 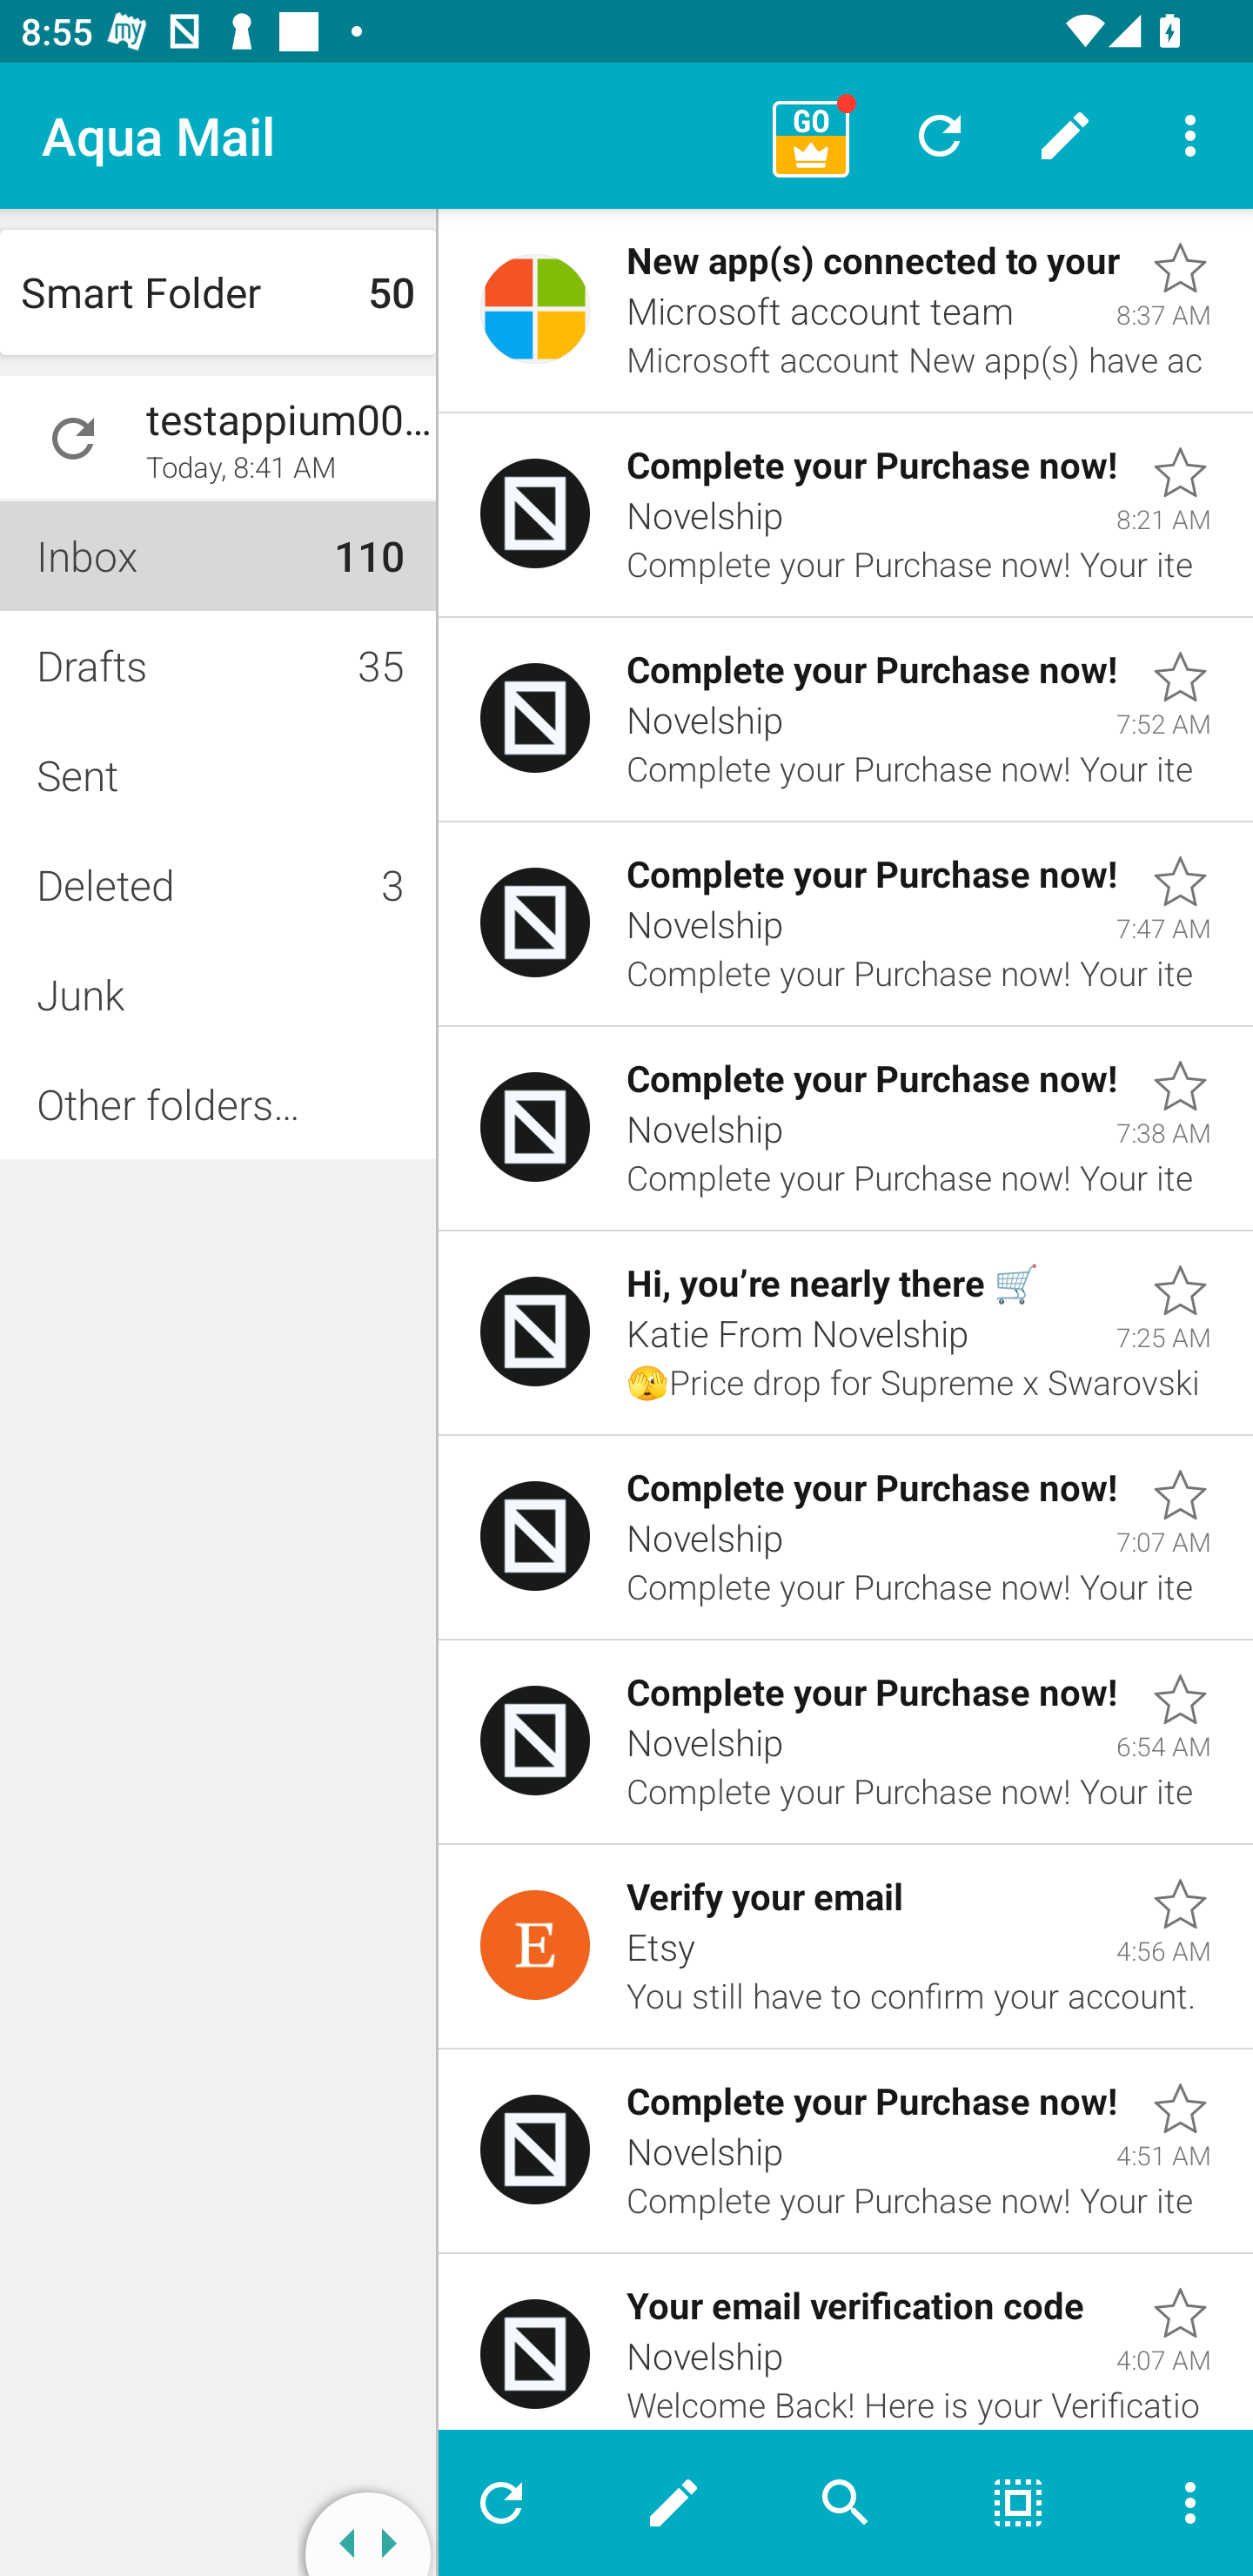 What do you see at coordinates (218, 884) in the screenshot?
I see `Deleted Folder: Deleted 3 3 total messages` at bounding box center [218, 884].